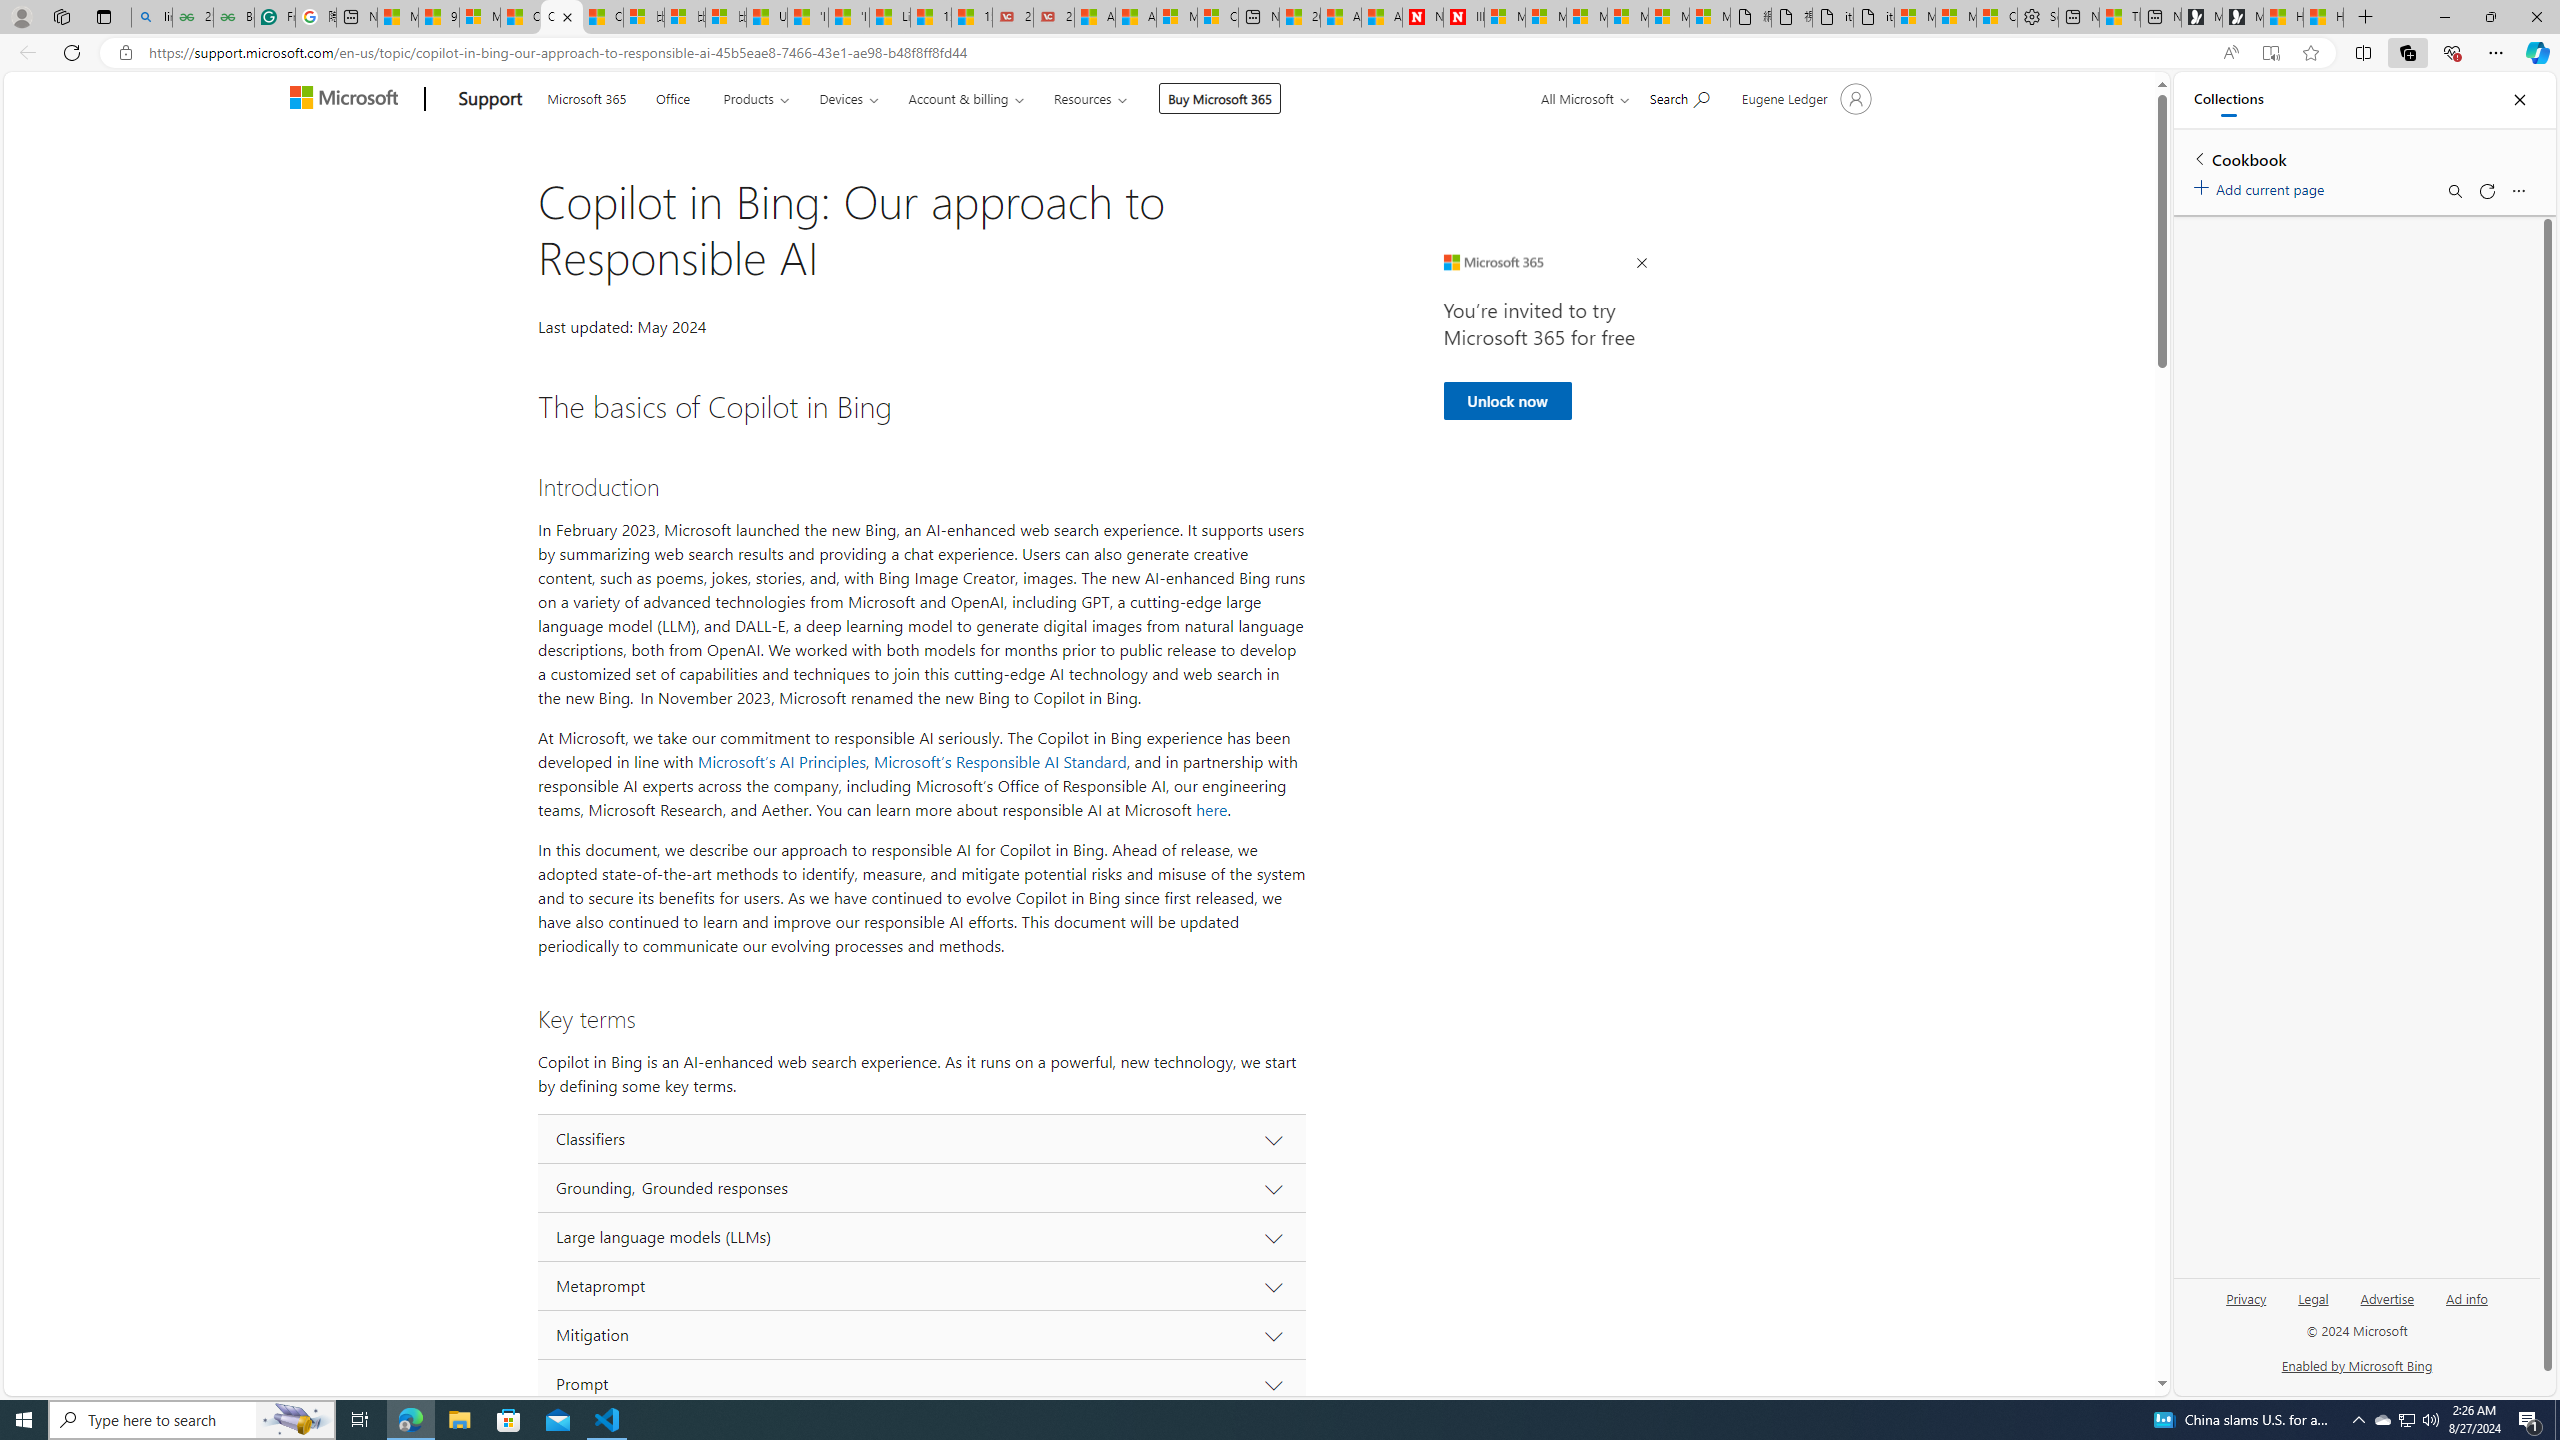 This screenshot has width=2560, height=1440. I want to click on Illness news & latest pictures from Newsweek.com, so click(1464, 17).